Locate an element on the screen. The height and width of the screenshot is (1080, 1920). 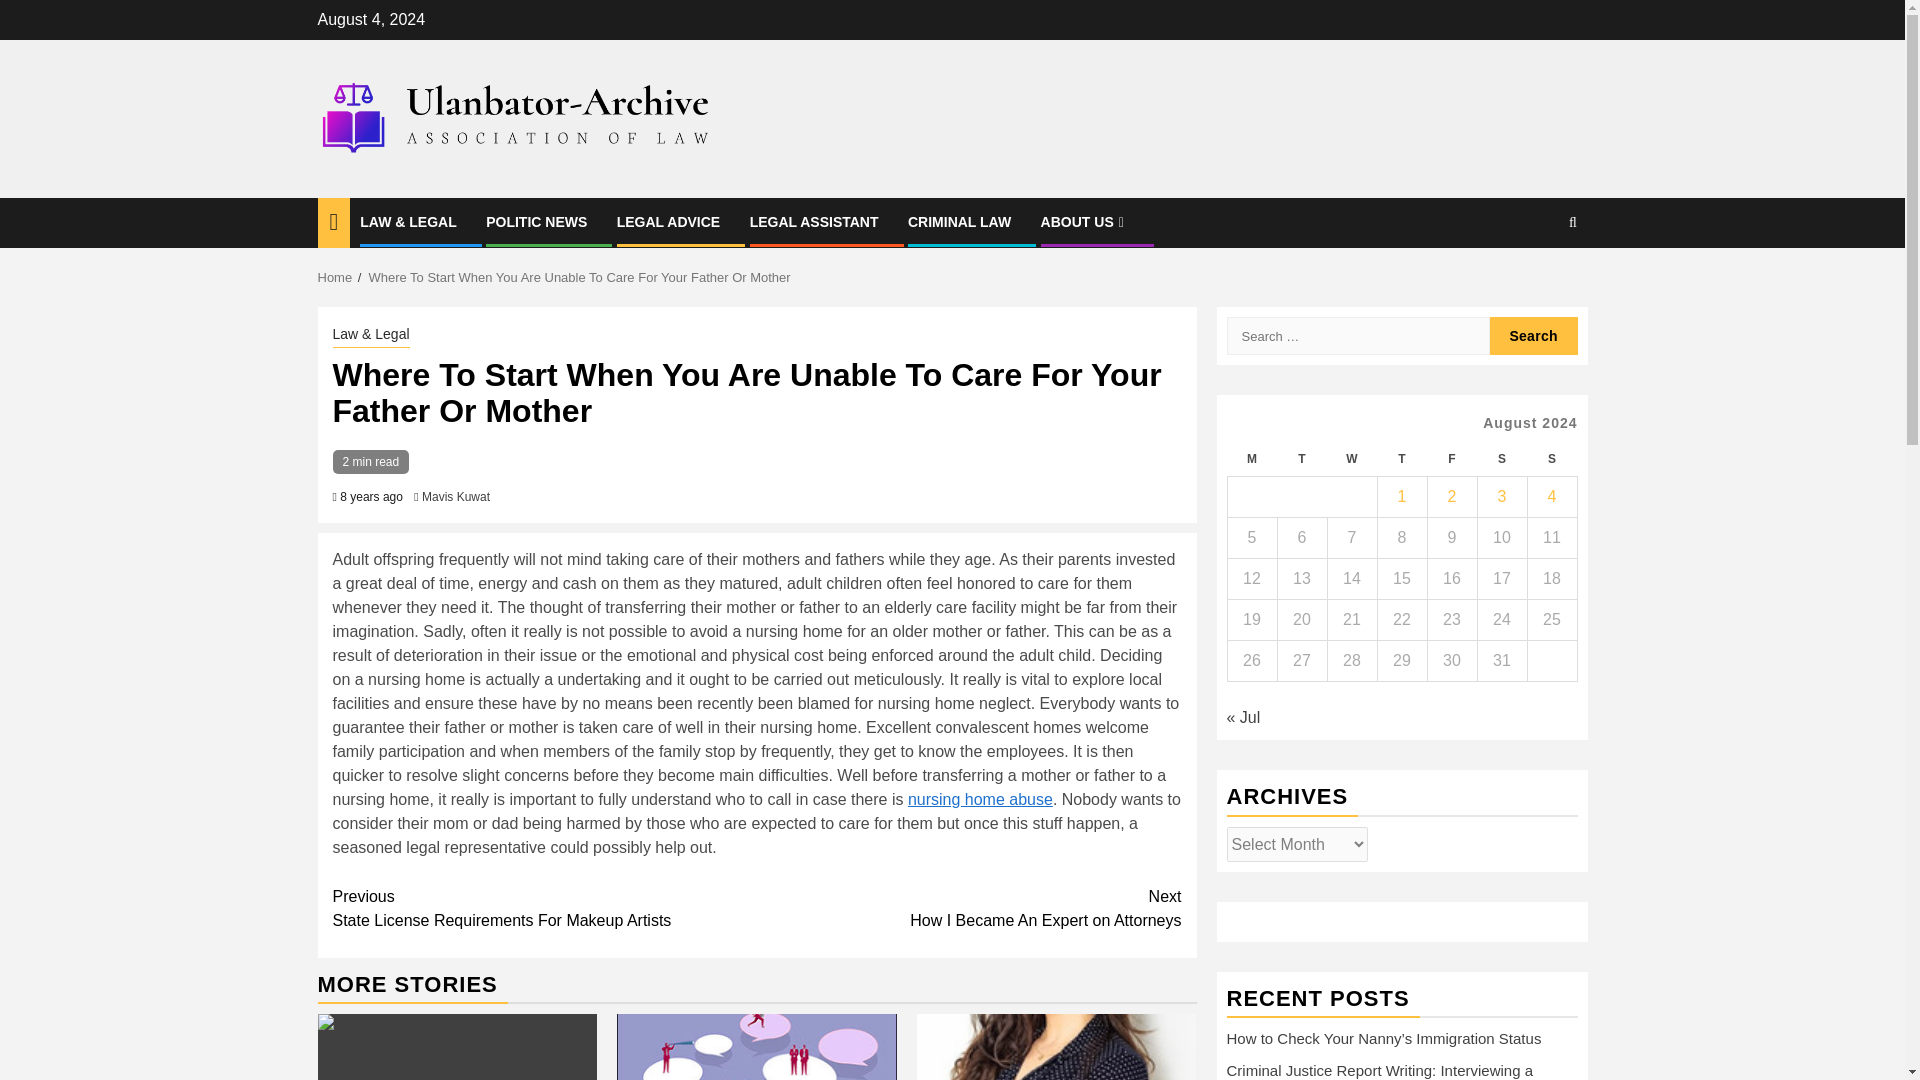
Home is located at coordinates (336, 278).